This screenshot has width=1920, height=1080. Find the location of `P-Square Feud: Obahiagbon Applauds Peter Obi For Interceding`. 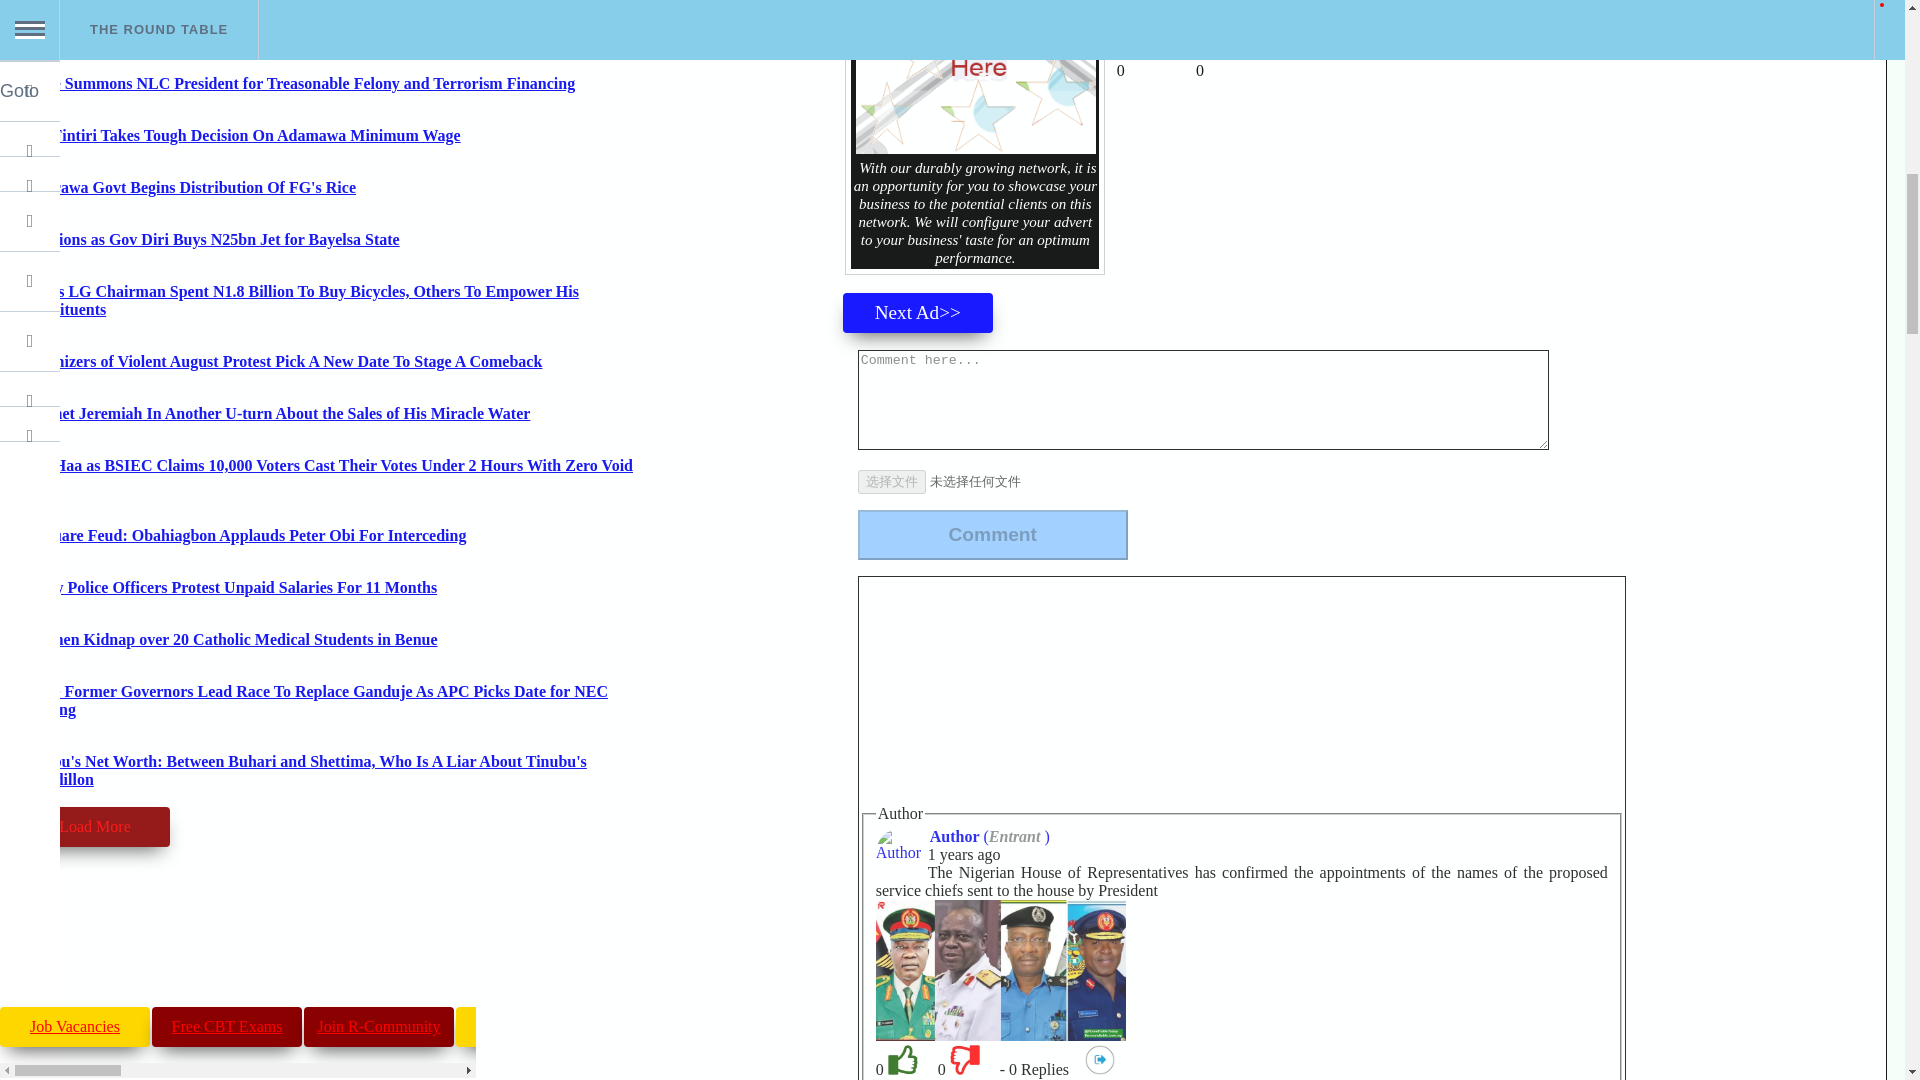

P-Square Feud: Obahiagbon Applauds Peter Obi For Interceding is located at coordinates (242, 536).